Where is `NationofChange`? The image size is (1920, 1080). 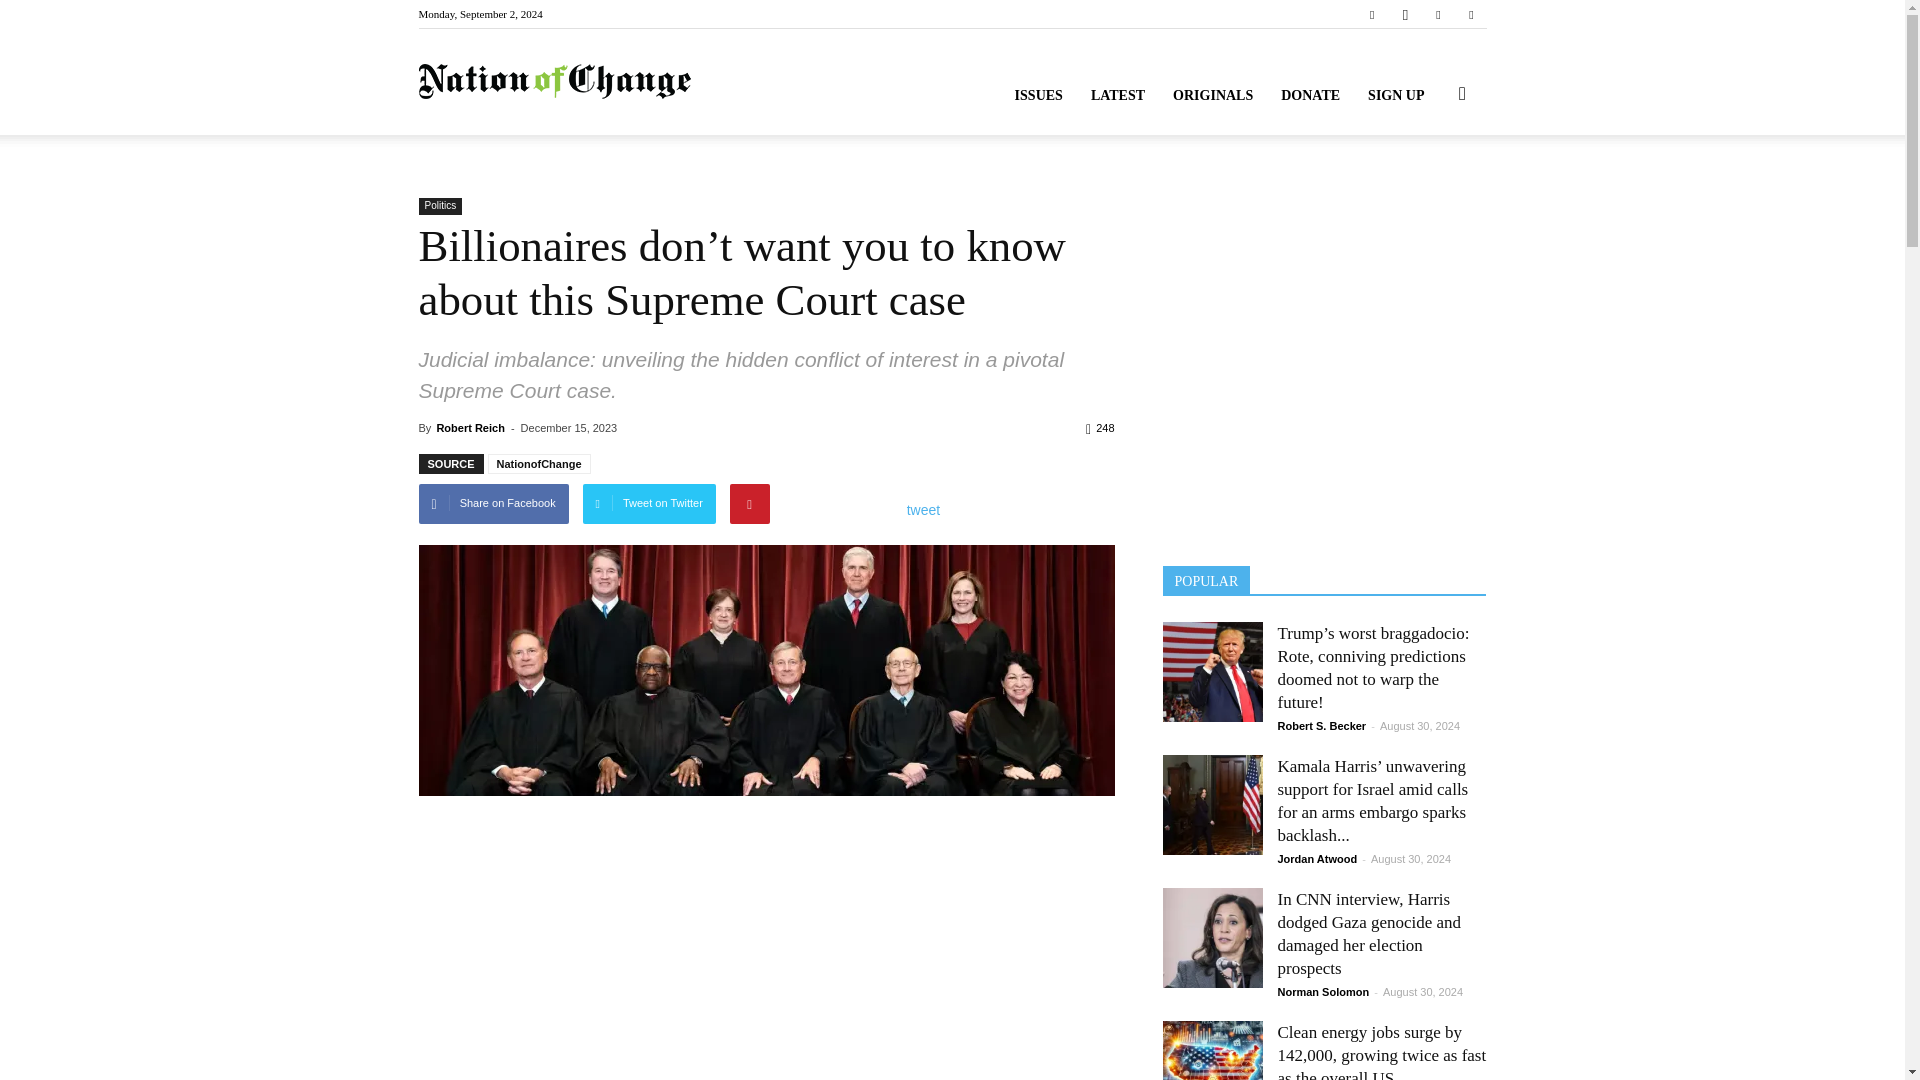
NationofChange is located at coordinates (554, 82).